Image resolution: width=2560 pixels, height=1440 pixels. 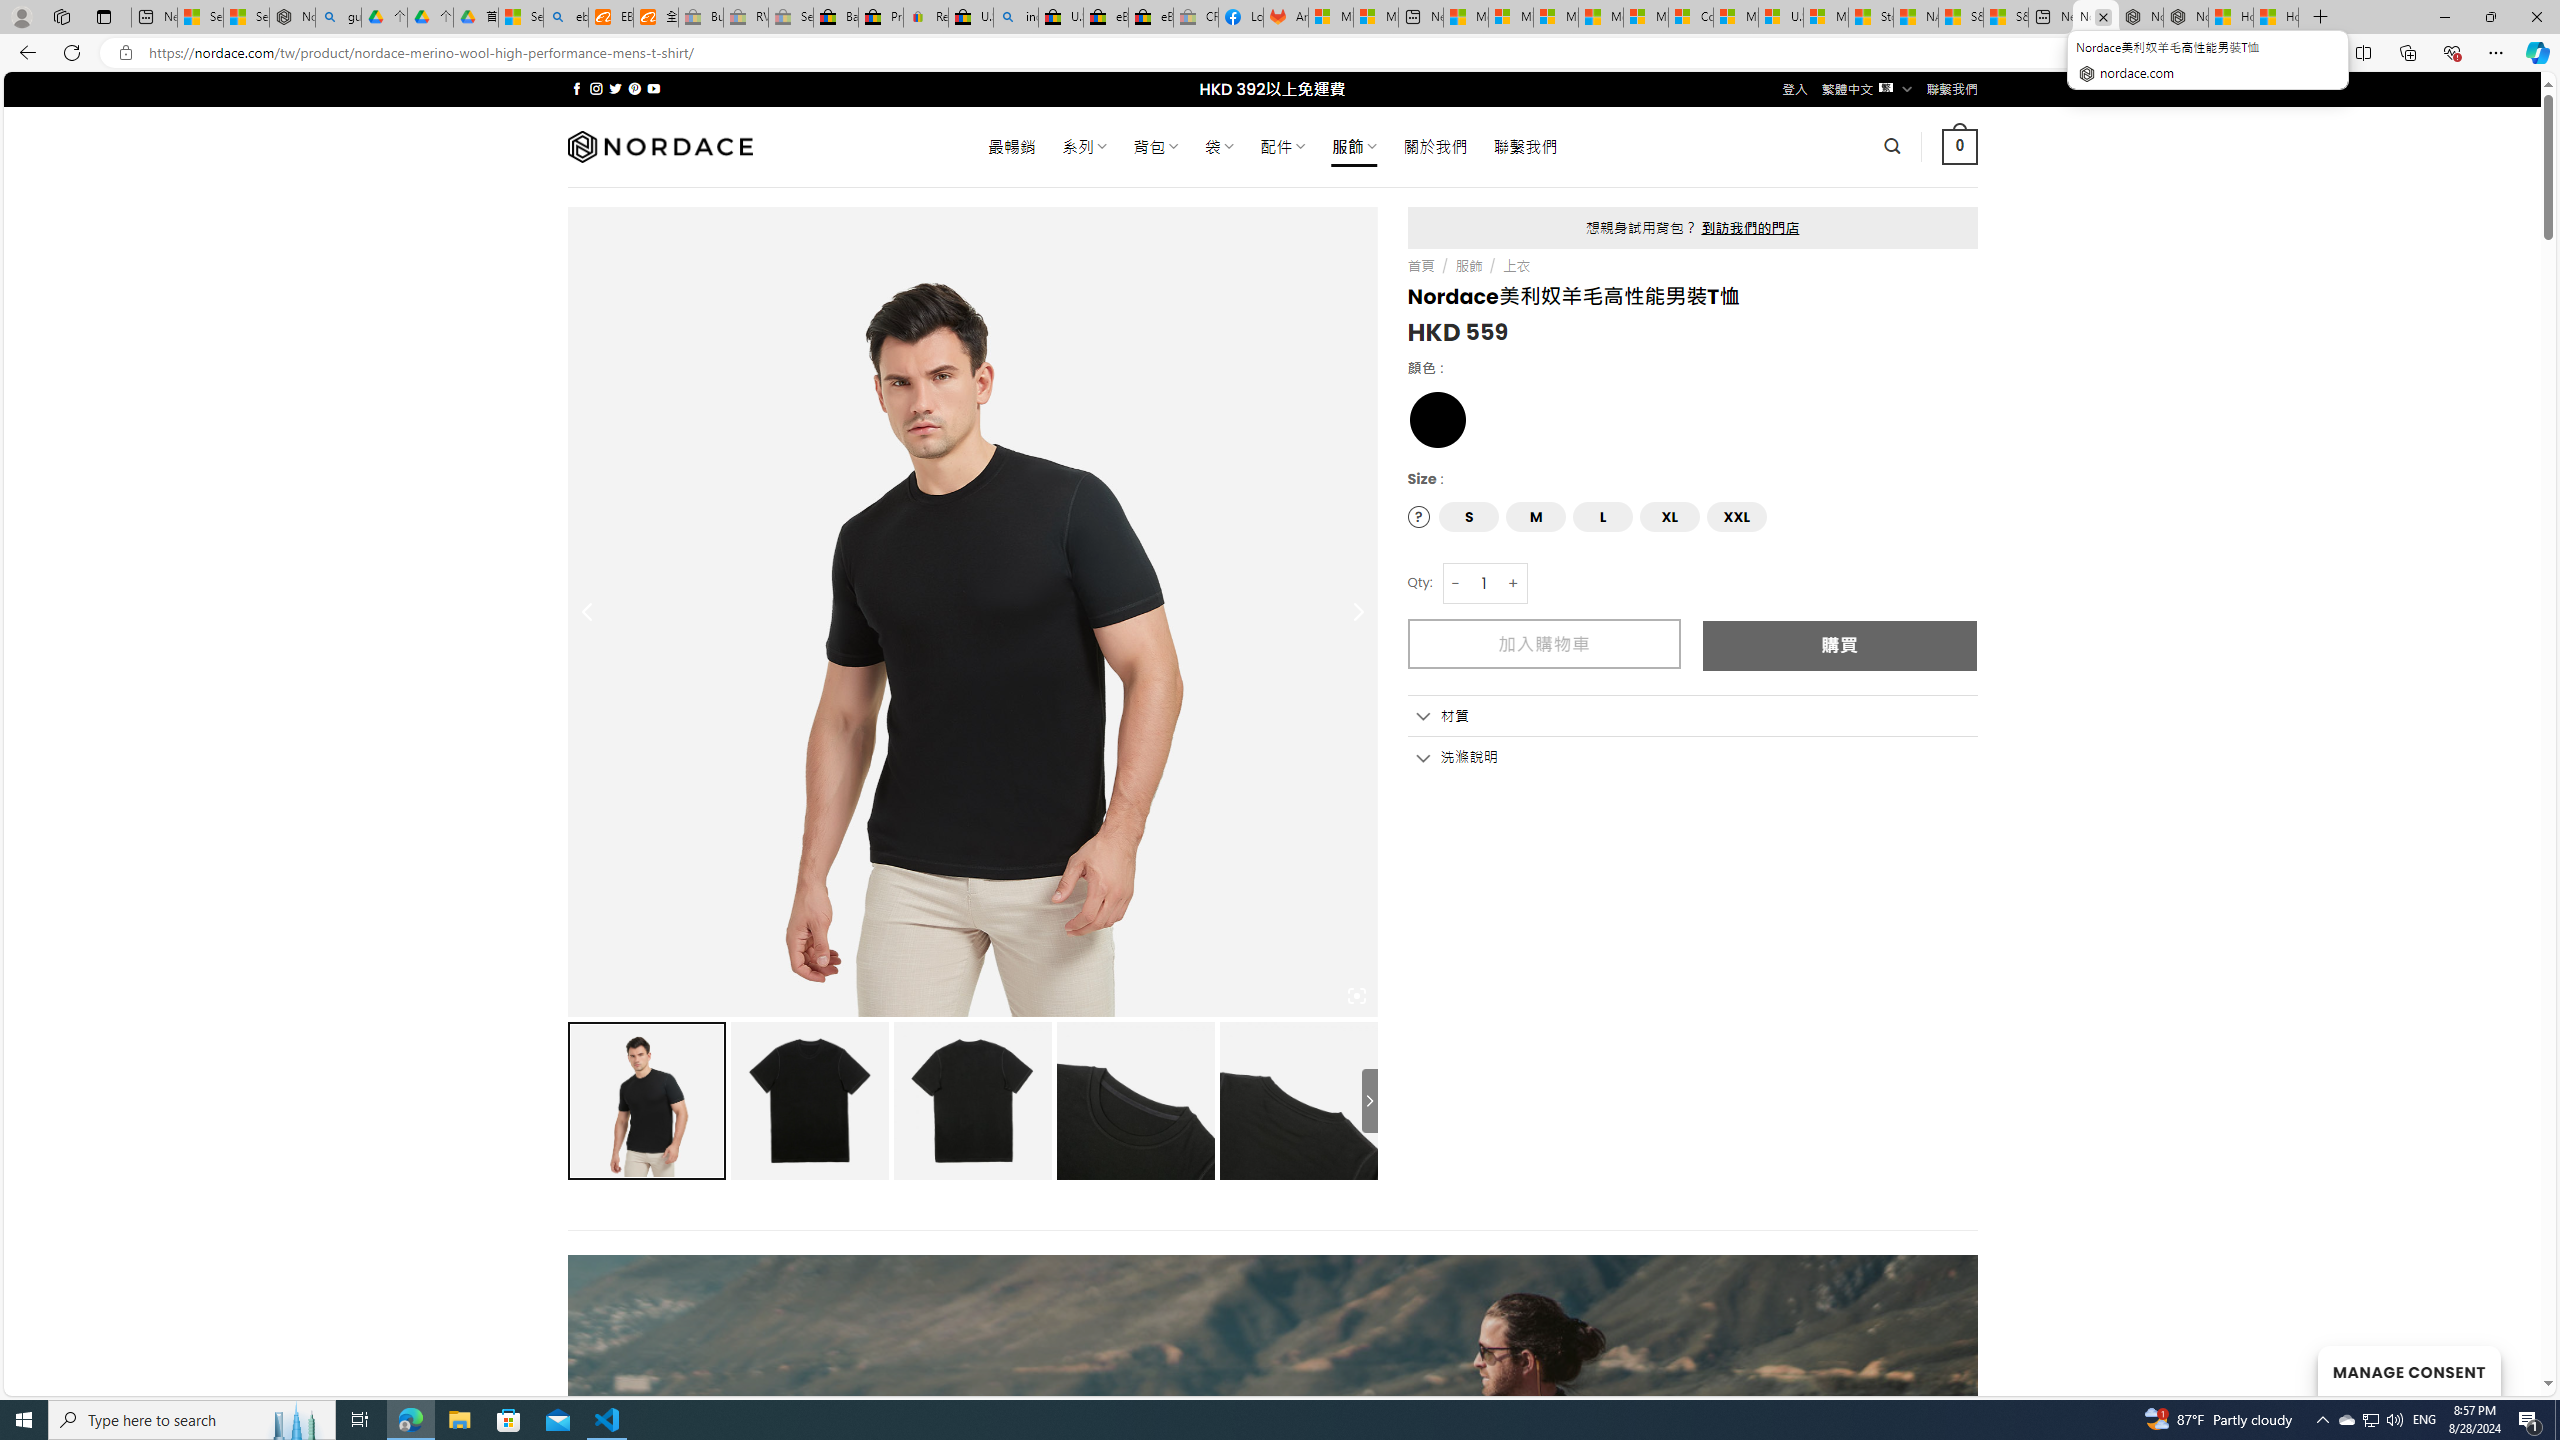 What do you see at coordinates (835, 17) in the screenshot?
I see `Baby Keepsakes & Announcements for sale | eBay` at bounding box center [835, 17].